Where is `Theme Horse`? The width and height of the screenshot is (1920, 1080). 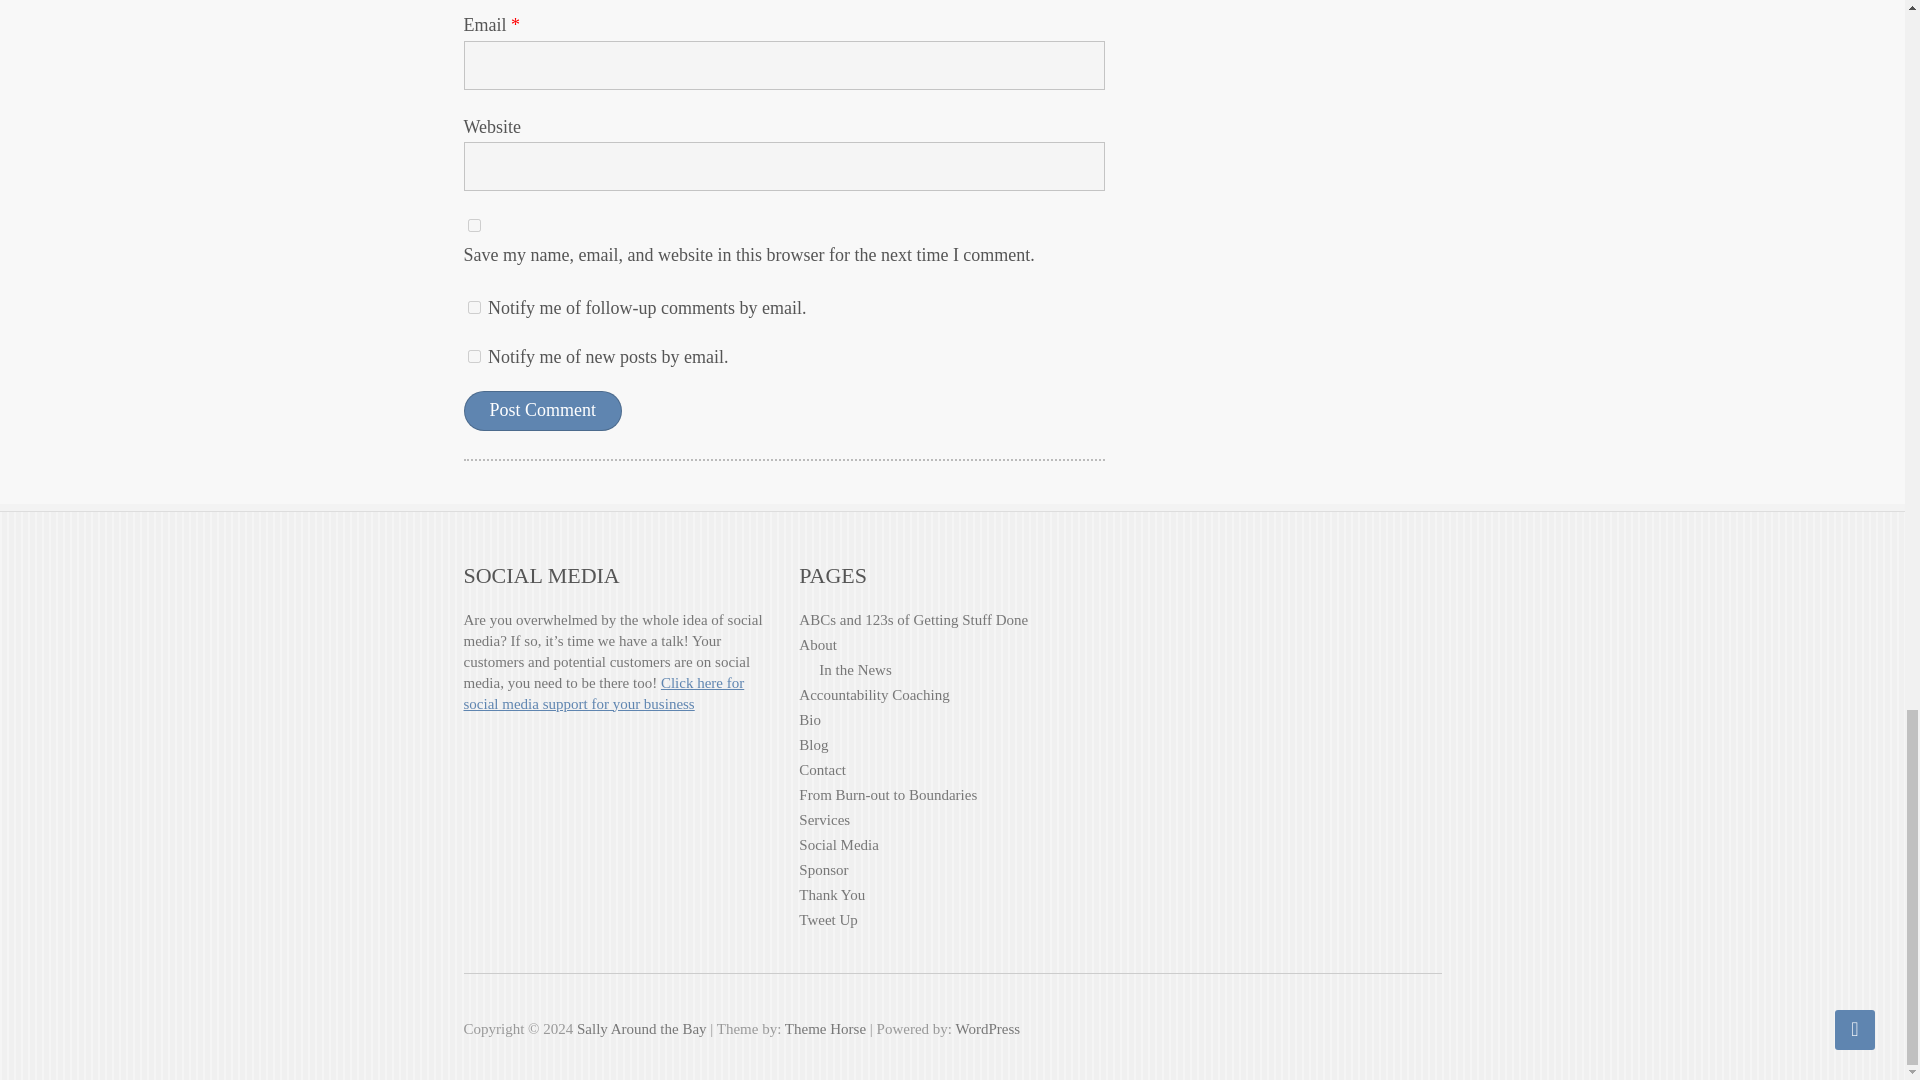
Theme Horse is located at coordinates (825, 1028).